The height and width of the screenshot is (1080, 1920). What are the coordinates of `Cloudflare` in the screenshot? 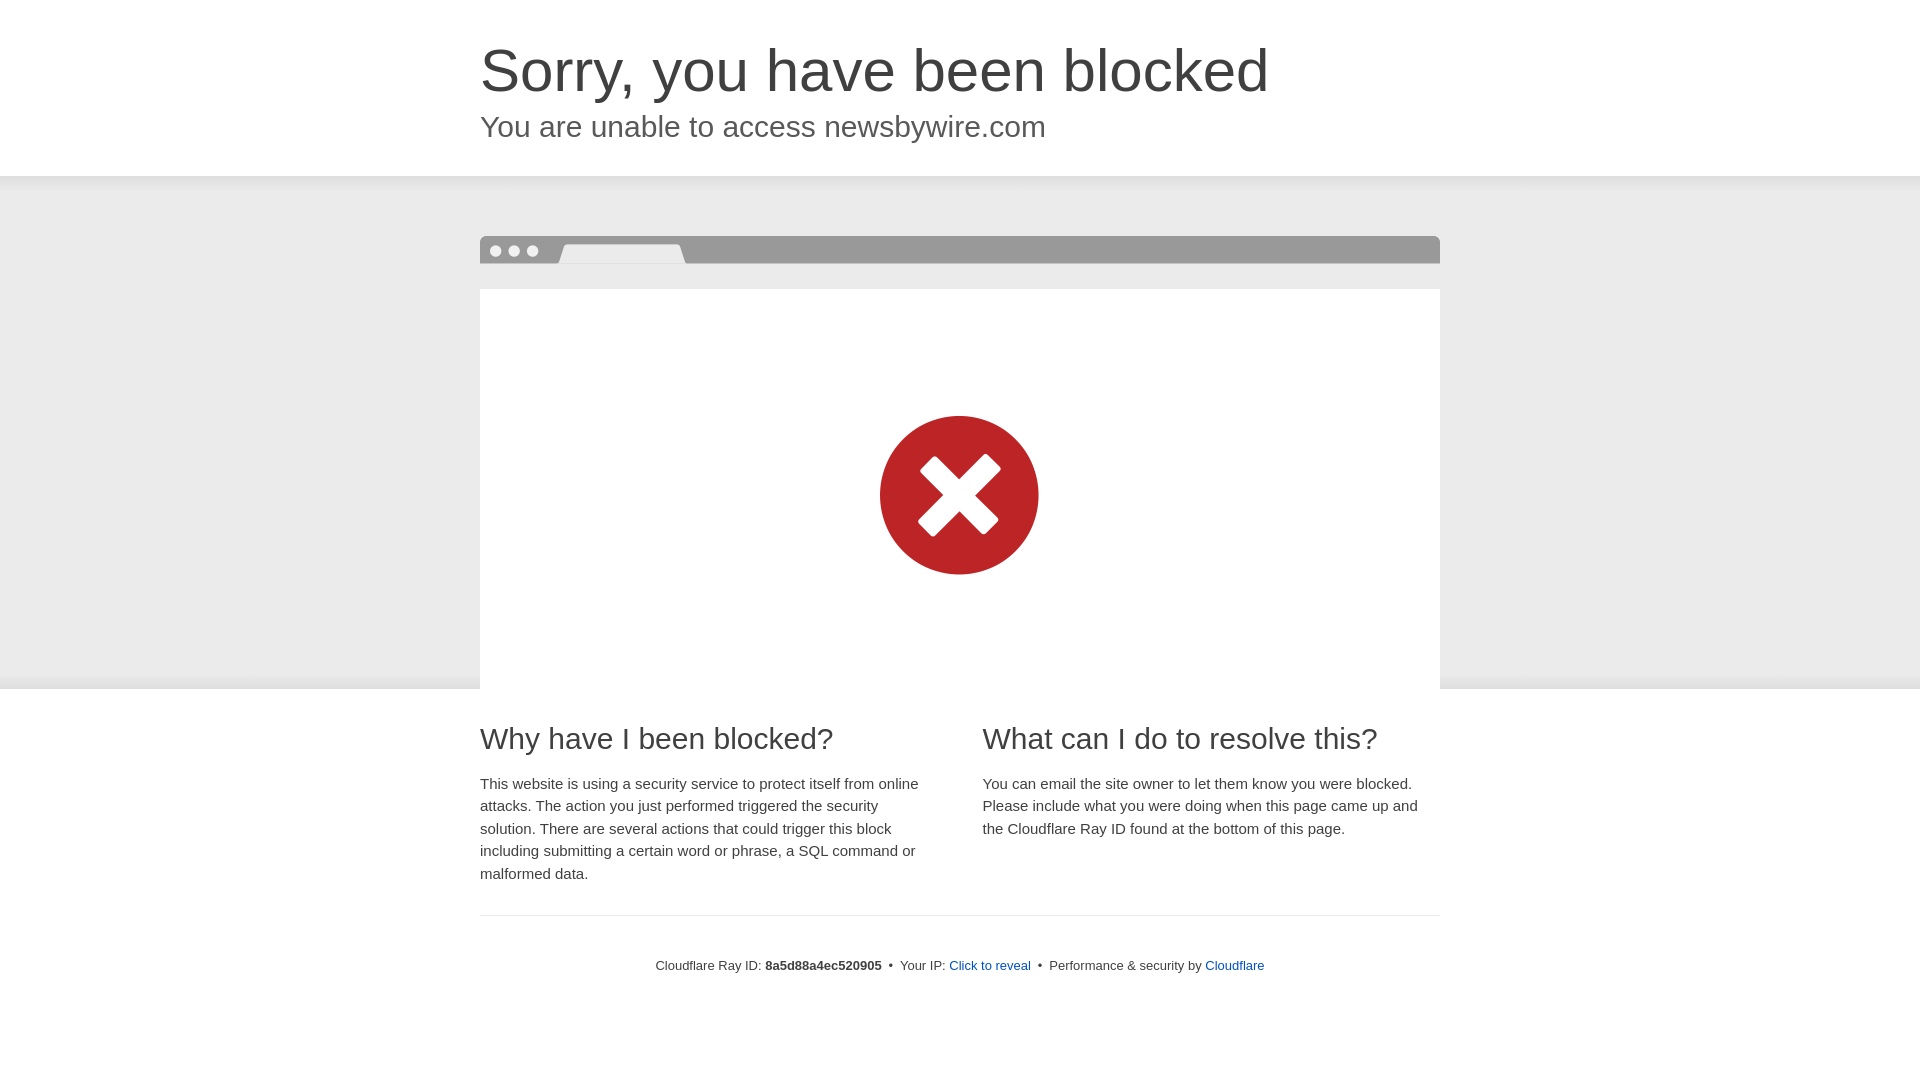 It's located at (1234, 965).